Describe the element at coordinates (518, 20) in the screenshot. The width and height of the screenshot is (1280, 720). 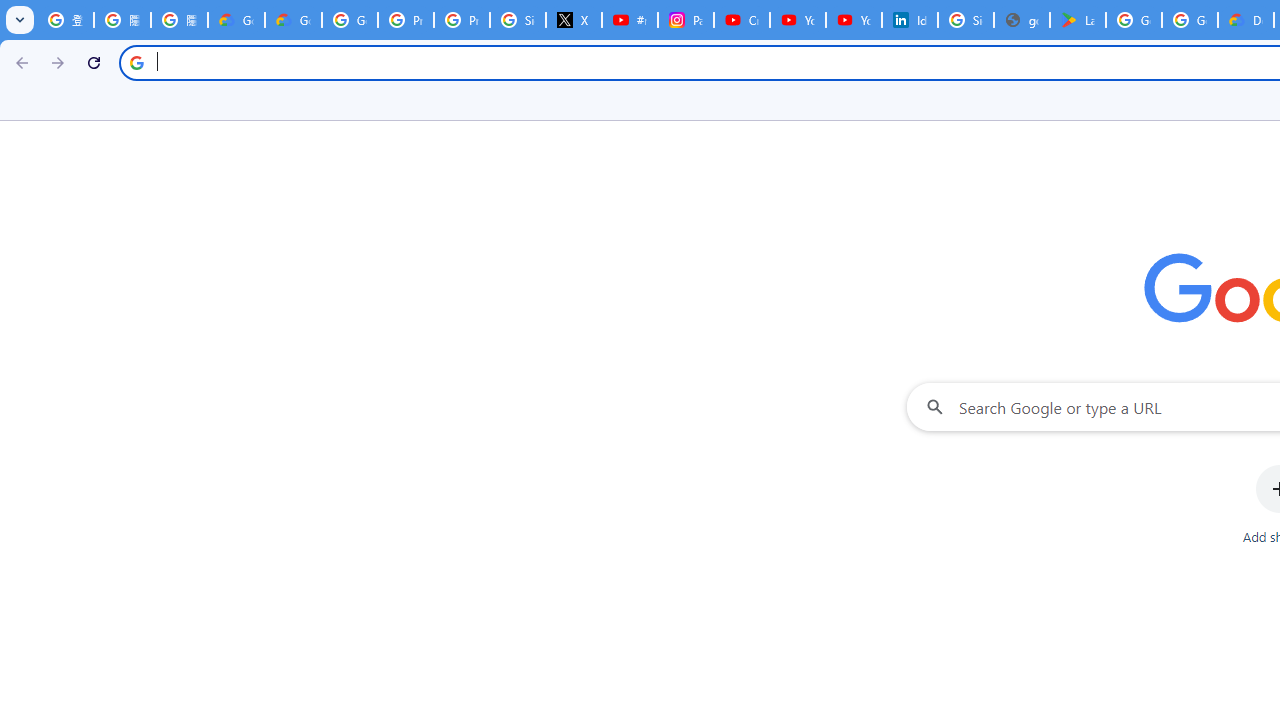
I see `Sign in - Google Accounts` at that location.